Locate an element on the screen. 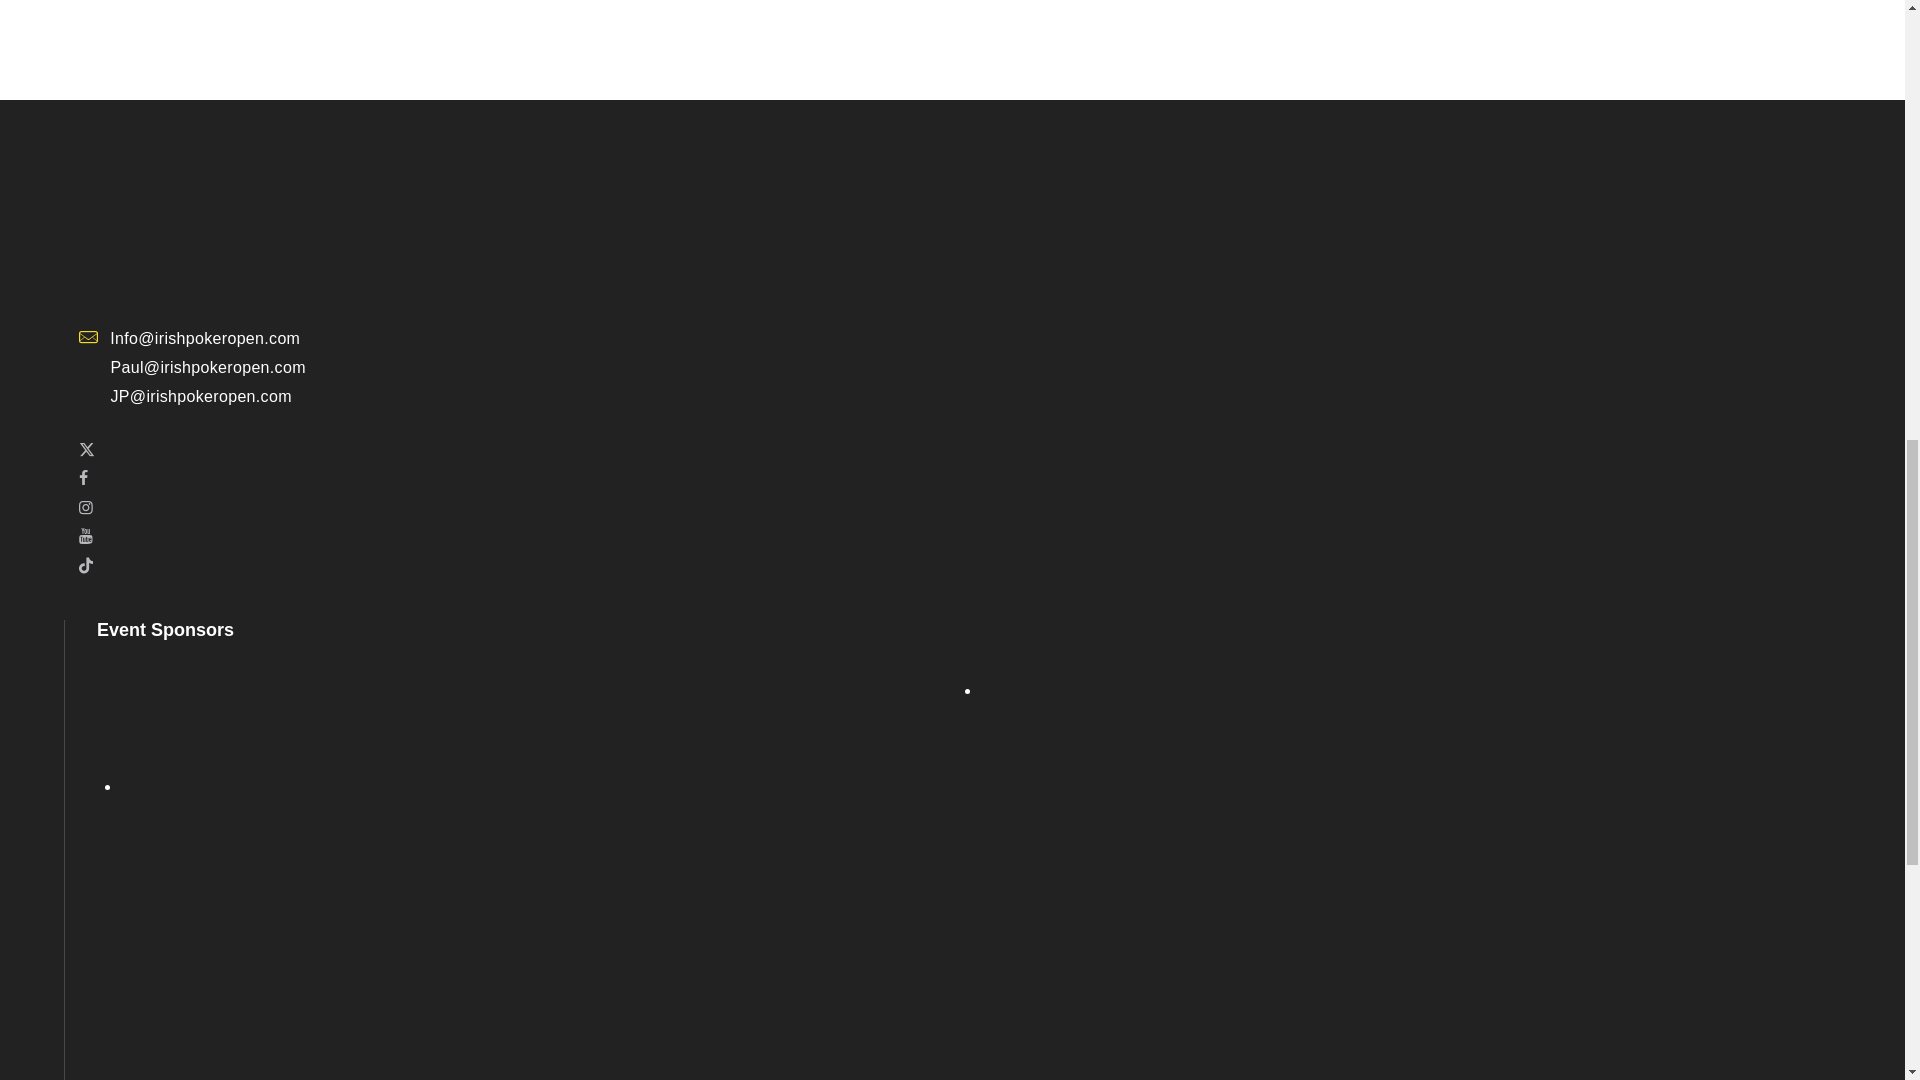 The width and height of the screenshot is (1920, 1080). PSLogoTransparent is located at coordinates (538, 873).